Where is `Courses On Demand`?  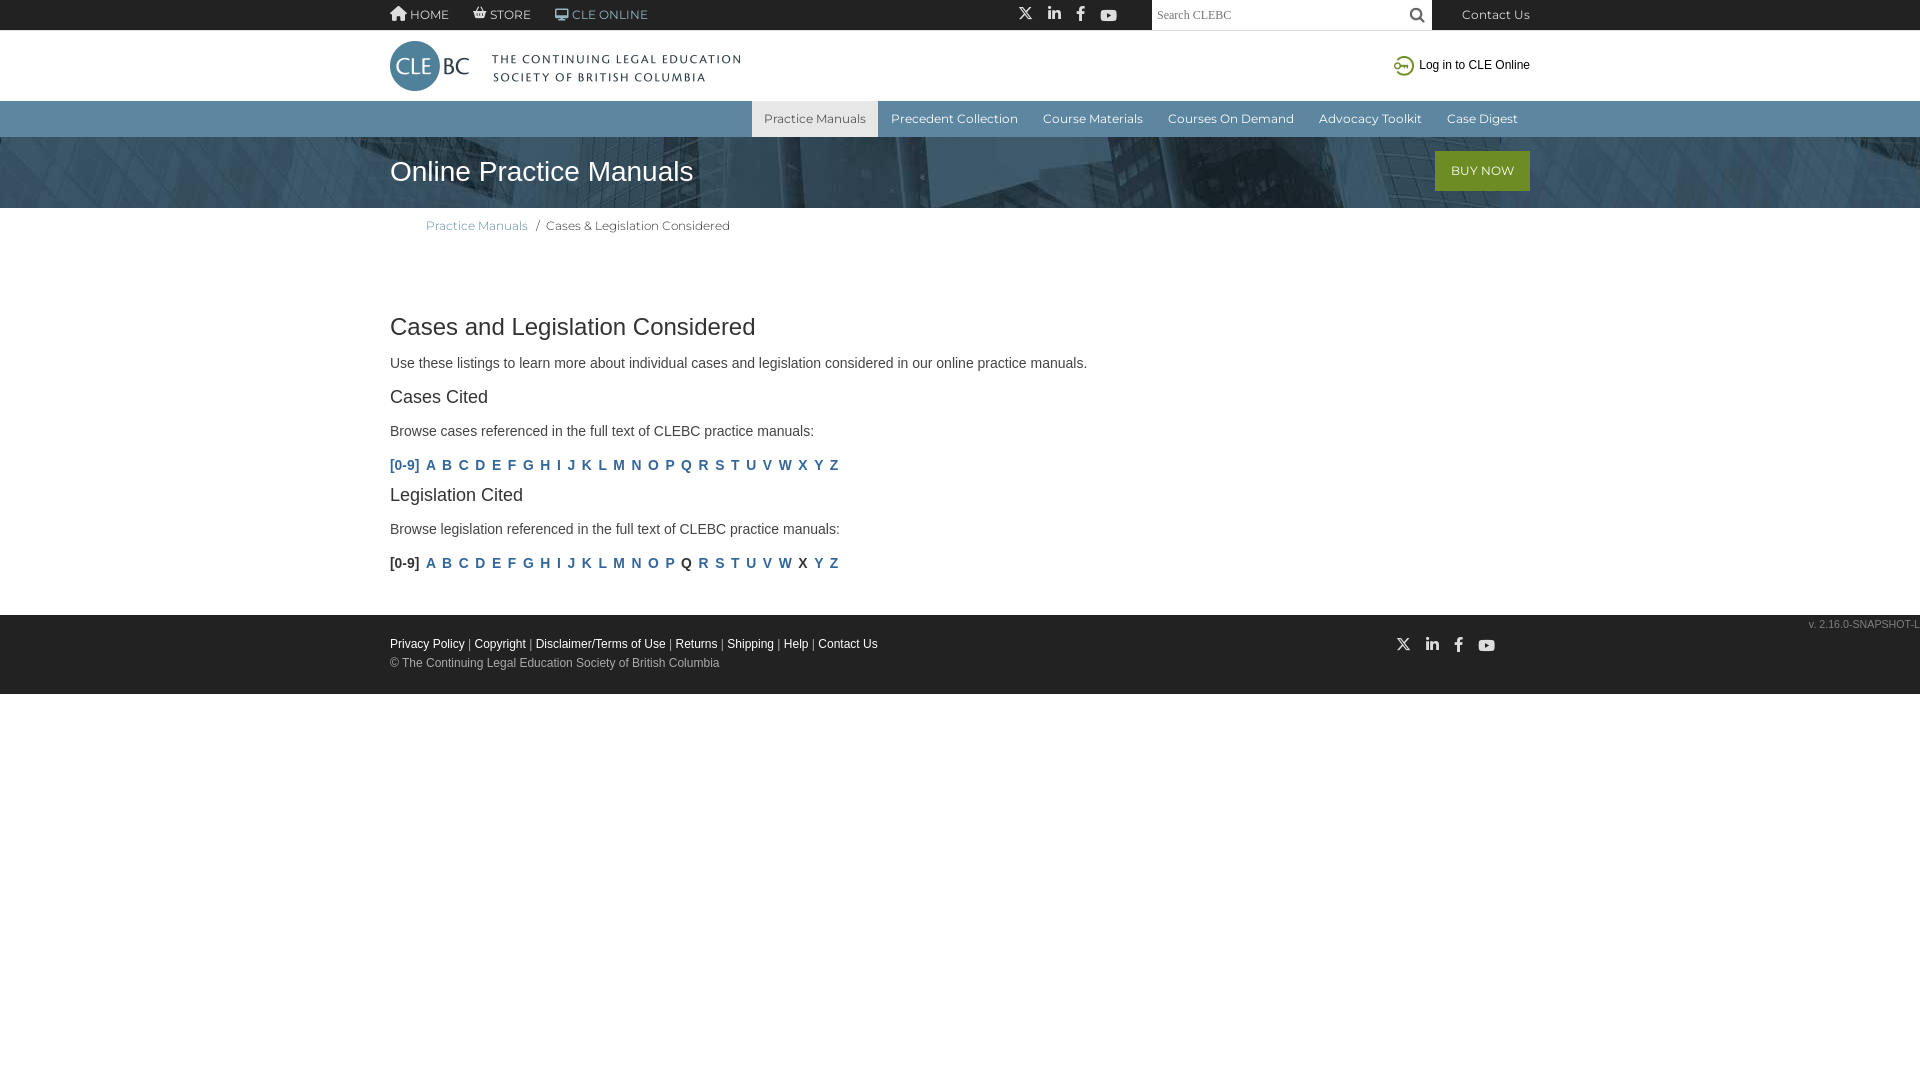 Courses On Demand is located at coordinates (1231, 119).